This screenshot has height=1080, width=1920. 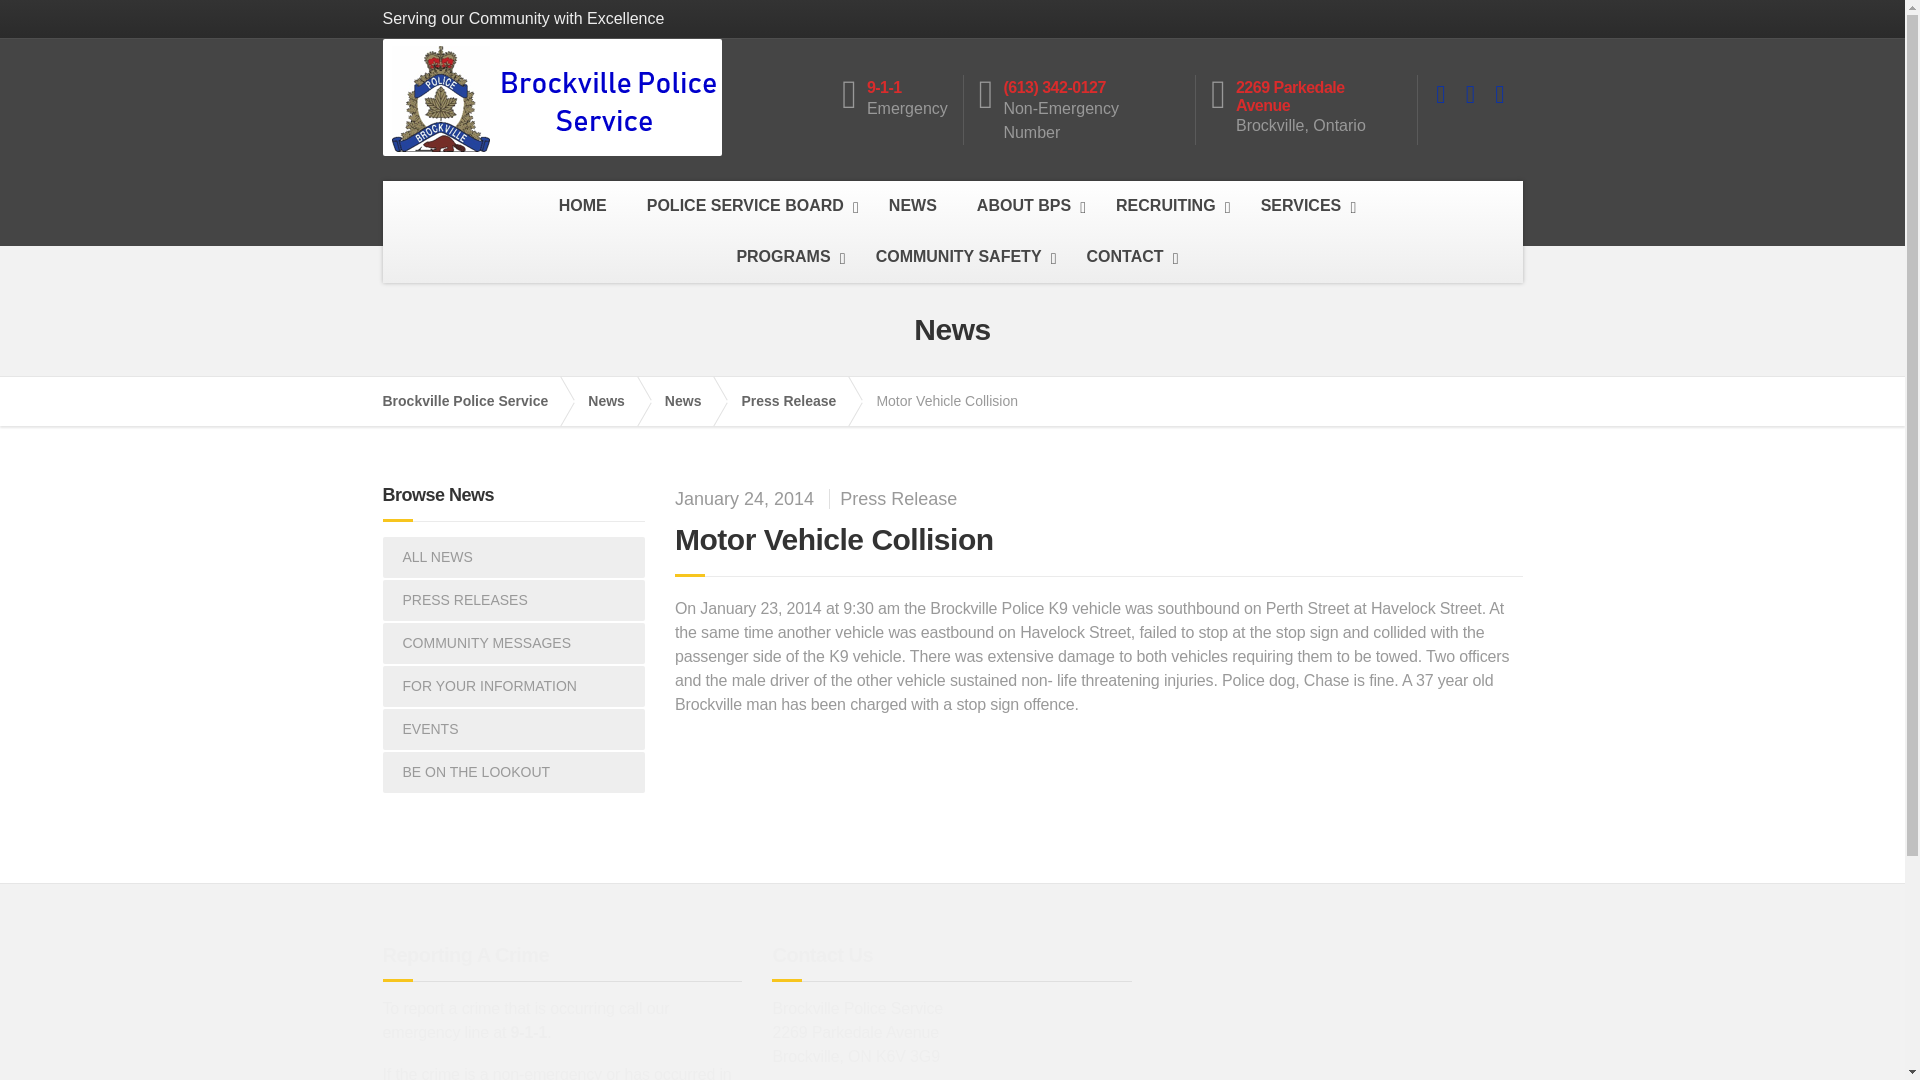 I want to click on NEWS, so click(x=912, y=206).